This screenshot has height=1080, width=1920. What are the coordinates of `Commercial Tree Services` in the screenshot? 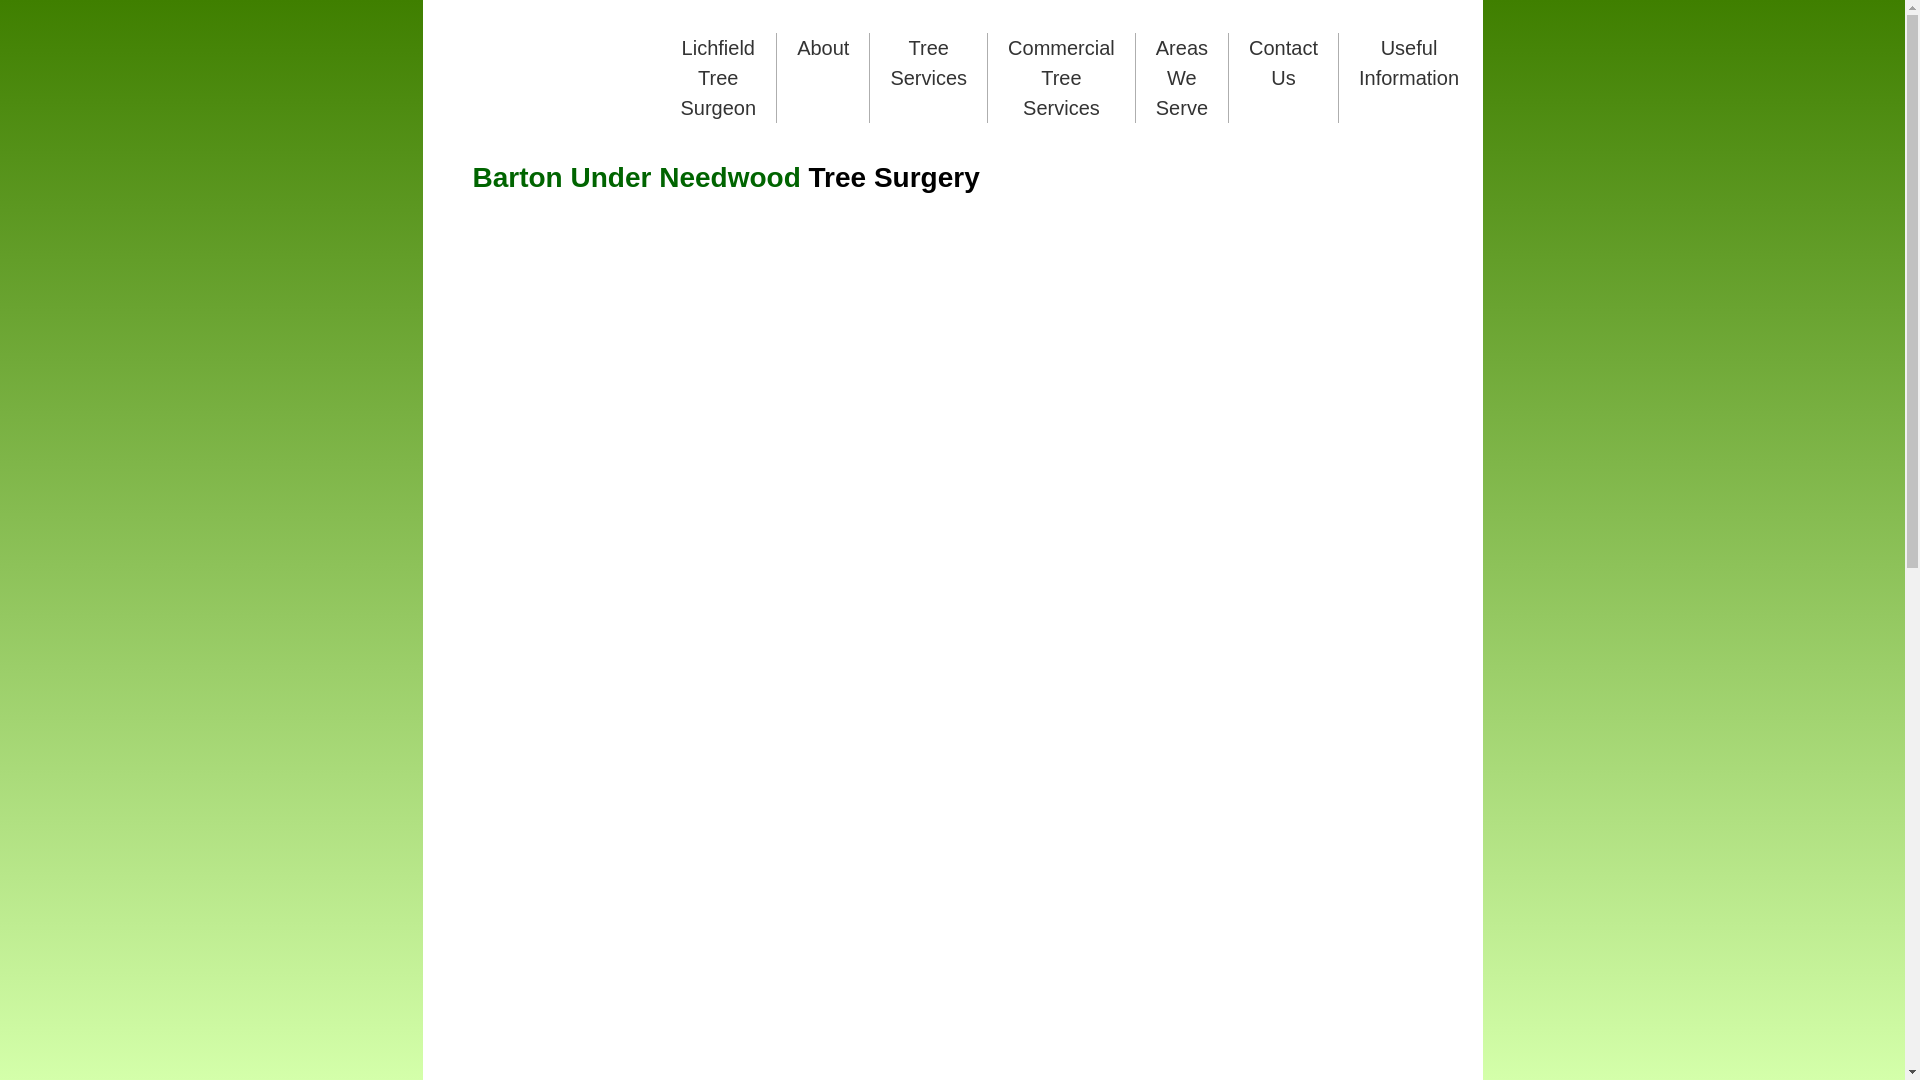 It's located at (1062, 78).